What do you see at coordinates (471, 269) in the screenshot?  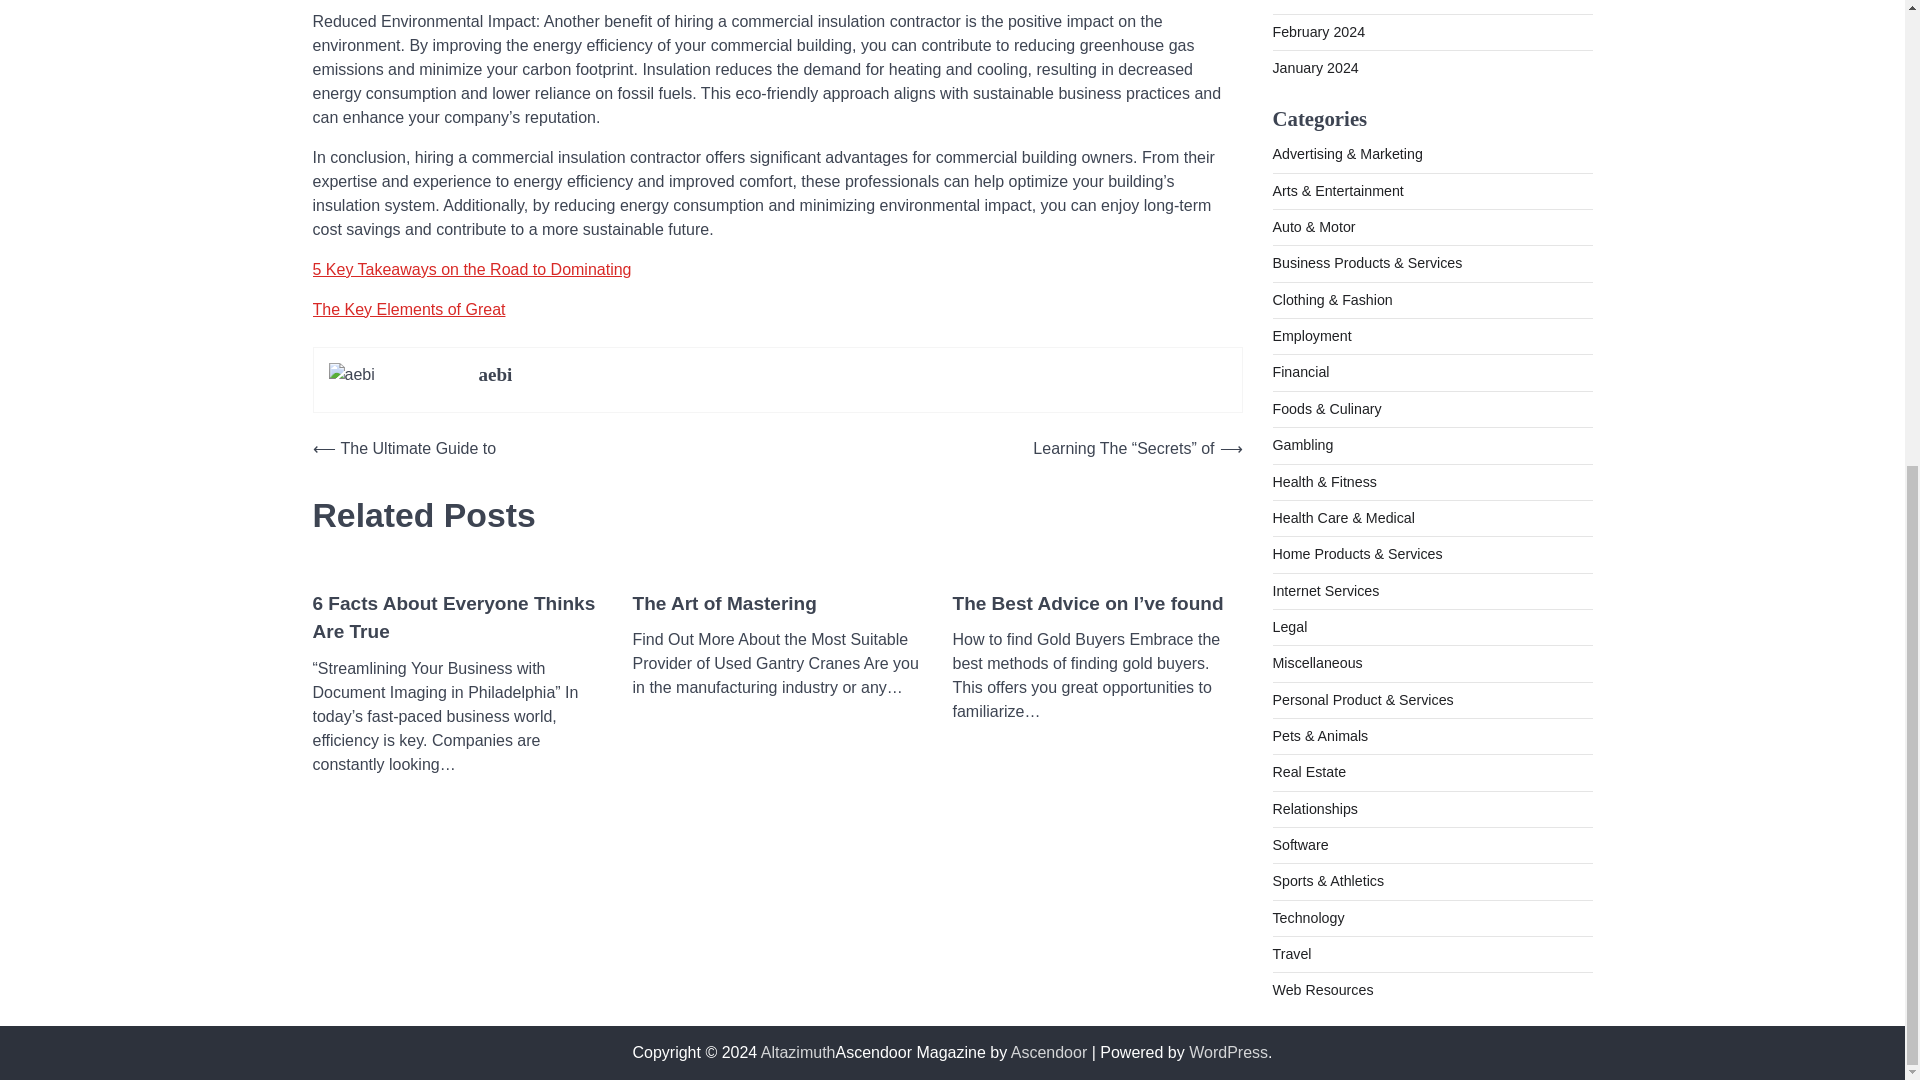 I see `5 Key Takeaways on the Road to Dominating` at bounding box center [471, 269].